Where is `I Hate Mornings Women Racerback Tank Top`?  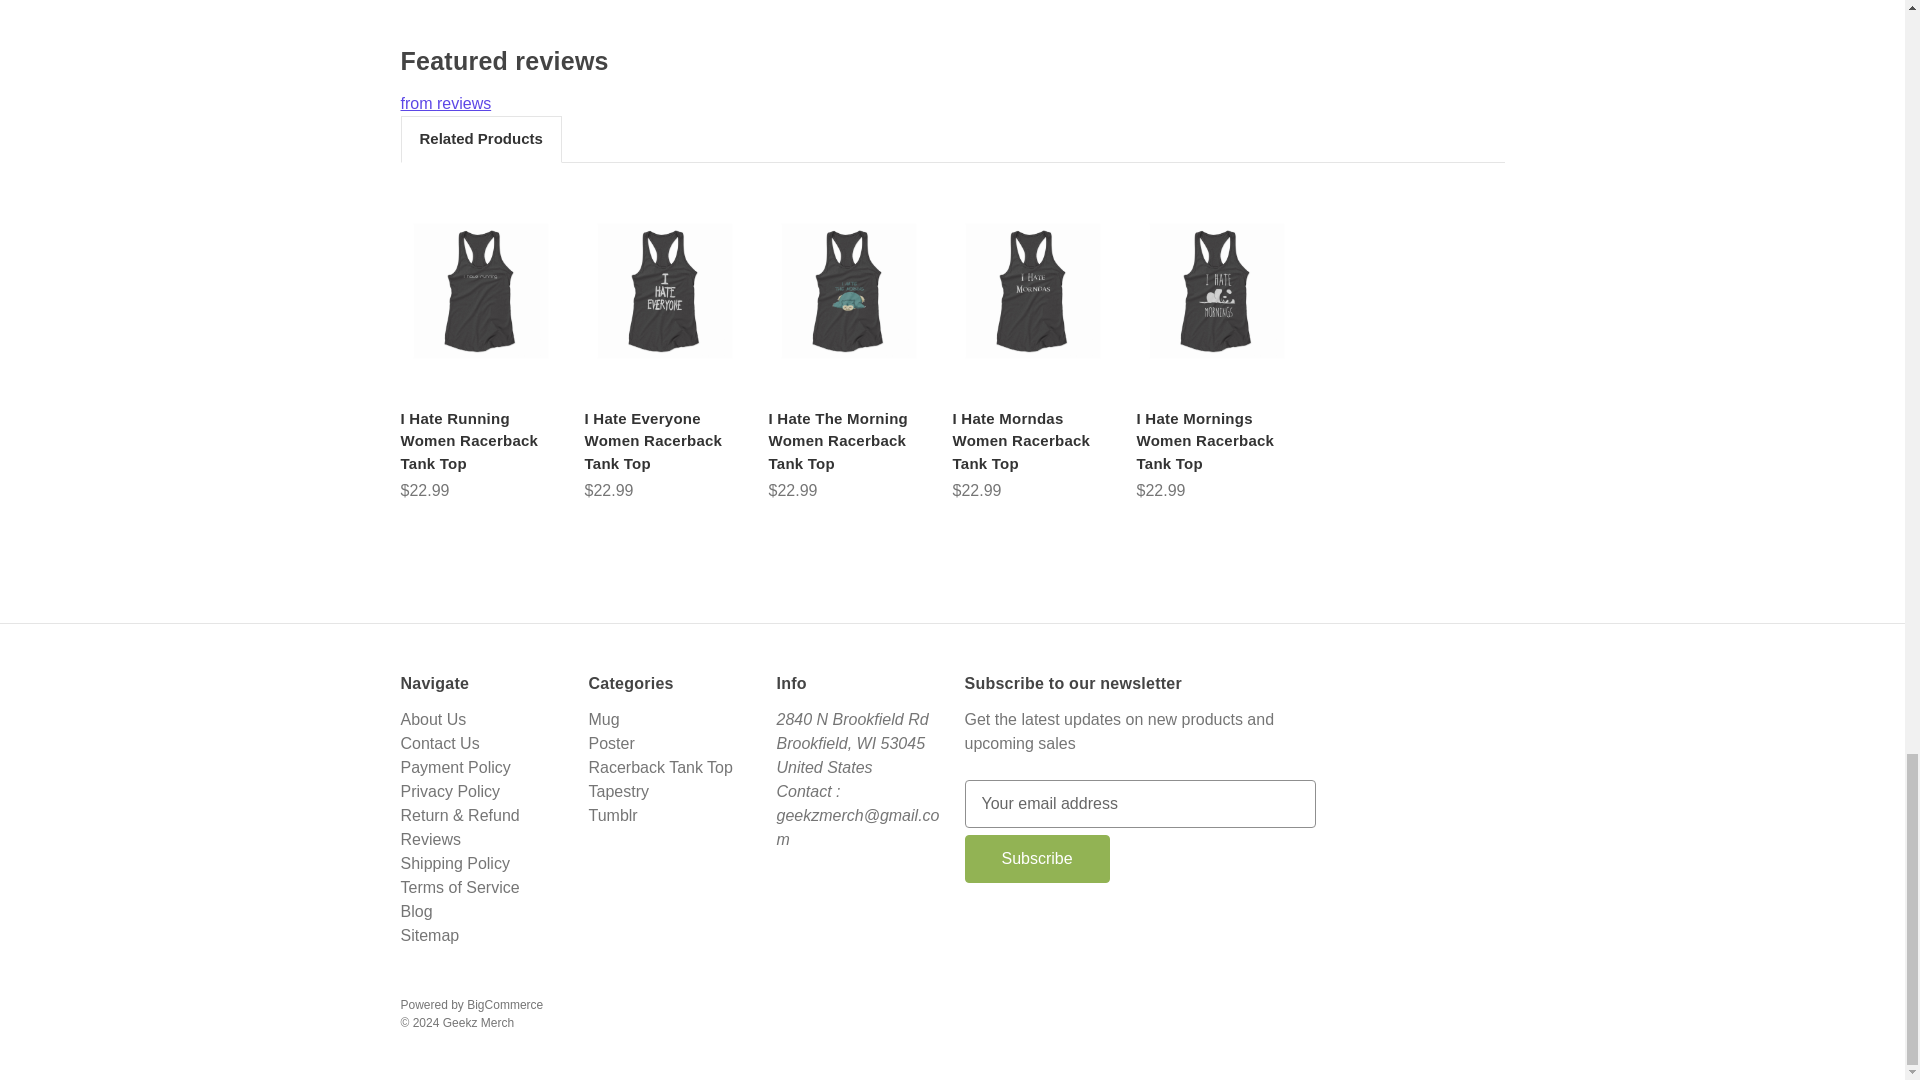
I Hate Mornings Women Racerback Tank Top is located at coordinates (1217, 290).